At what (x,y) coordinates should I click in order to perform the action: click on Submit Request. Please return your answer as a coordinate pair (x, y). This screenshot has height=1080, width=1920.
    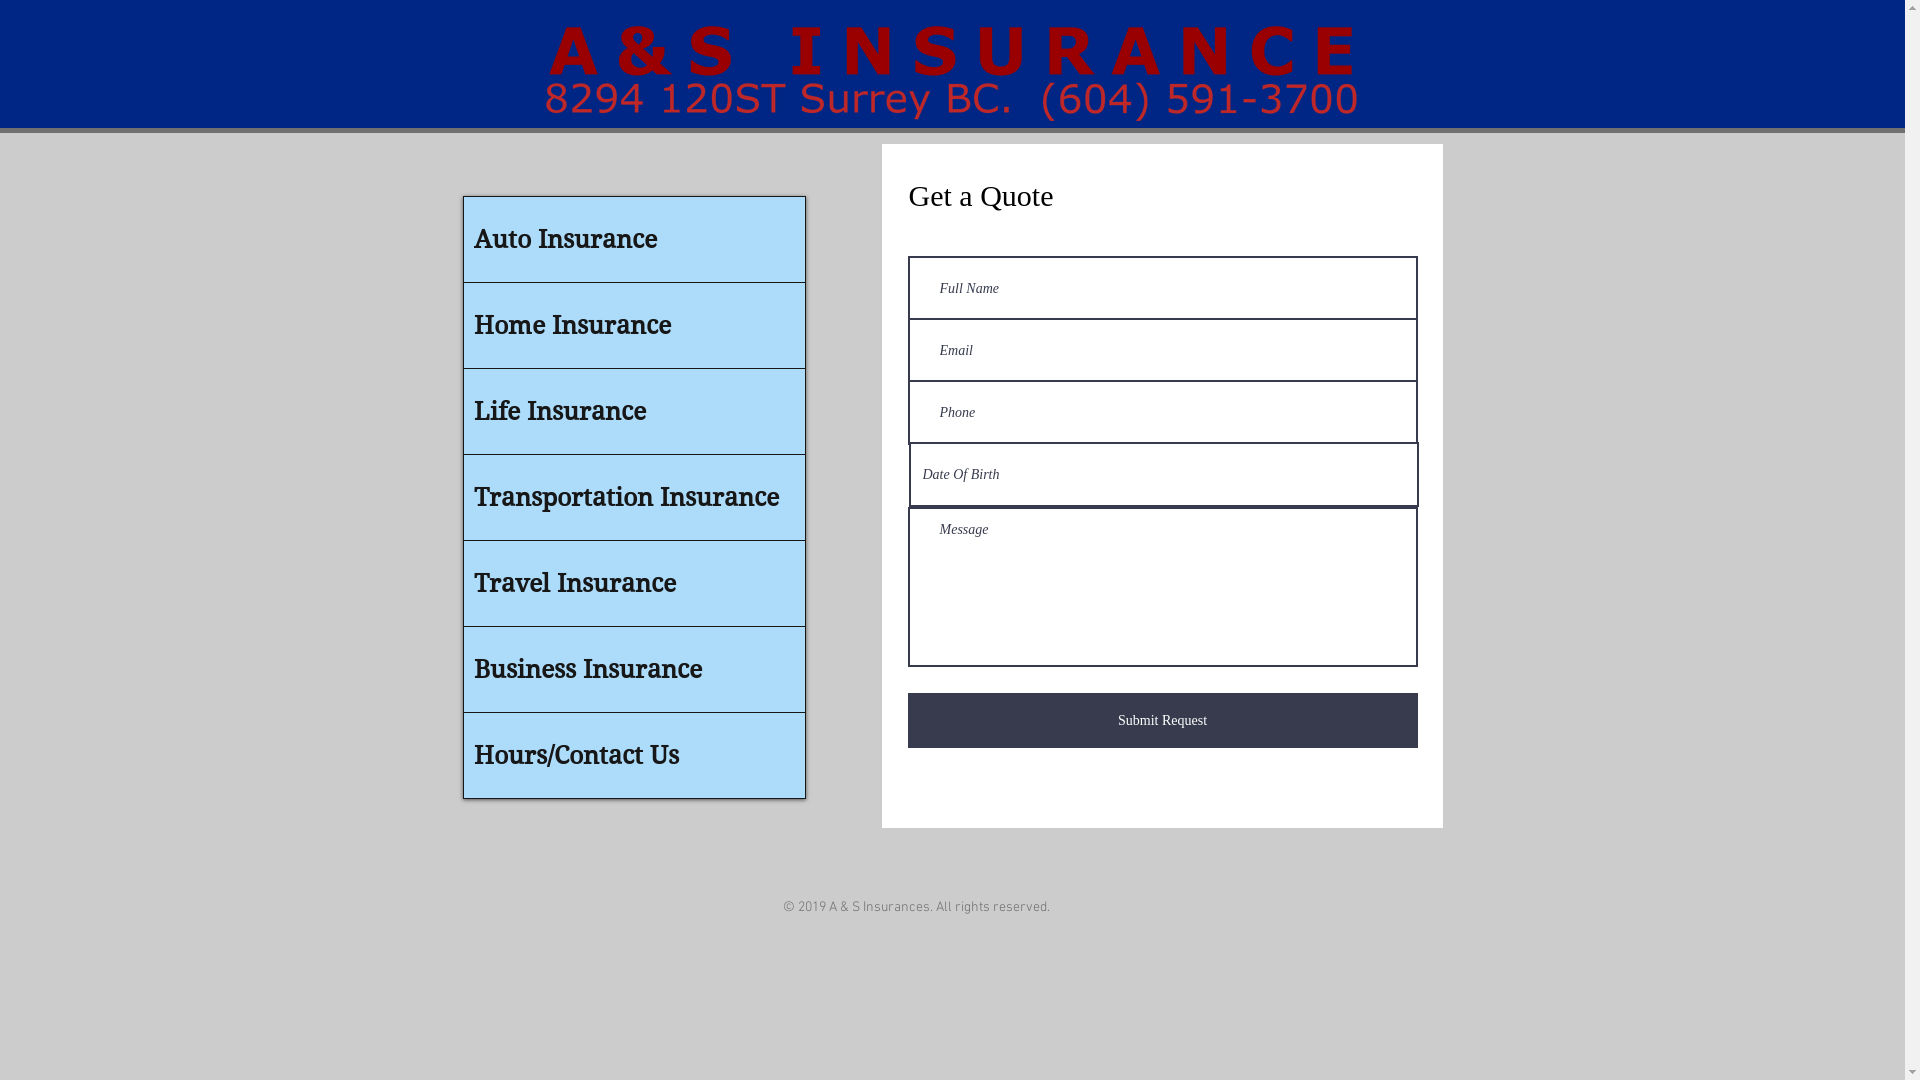
    Looking at the image, I should click on (1163, 720).